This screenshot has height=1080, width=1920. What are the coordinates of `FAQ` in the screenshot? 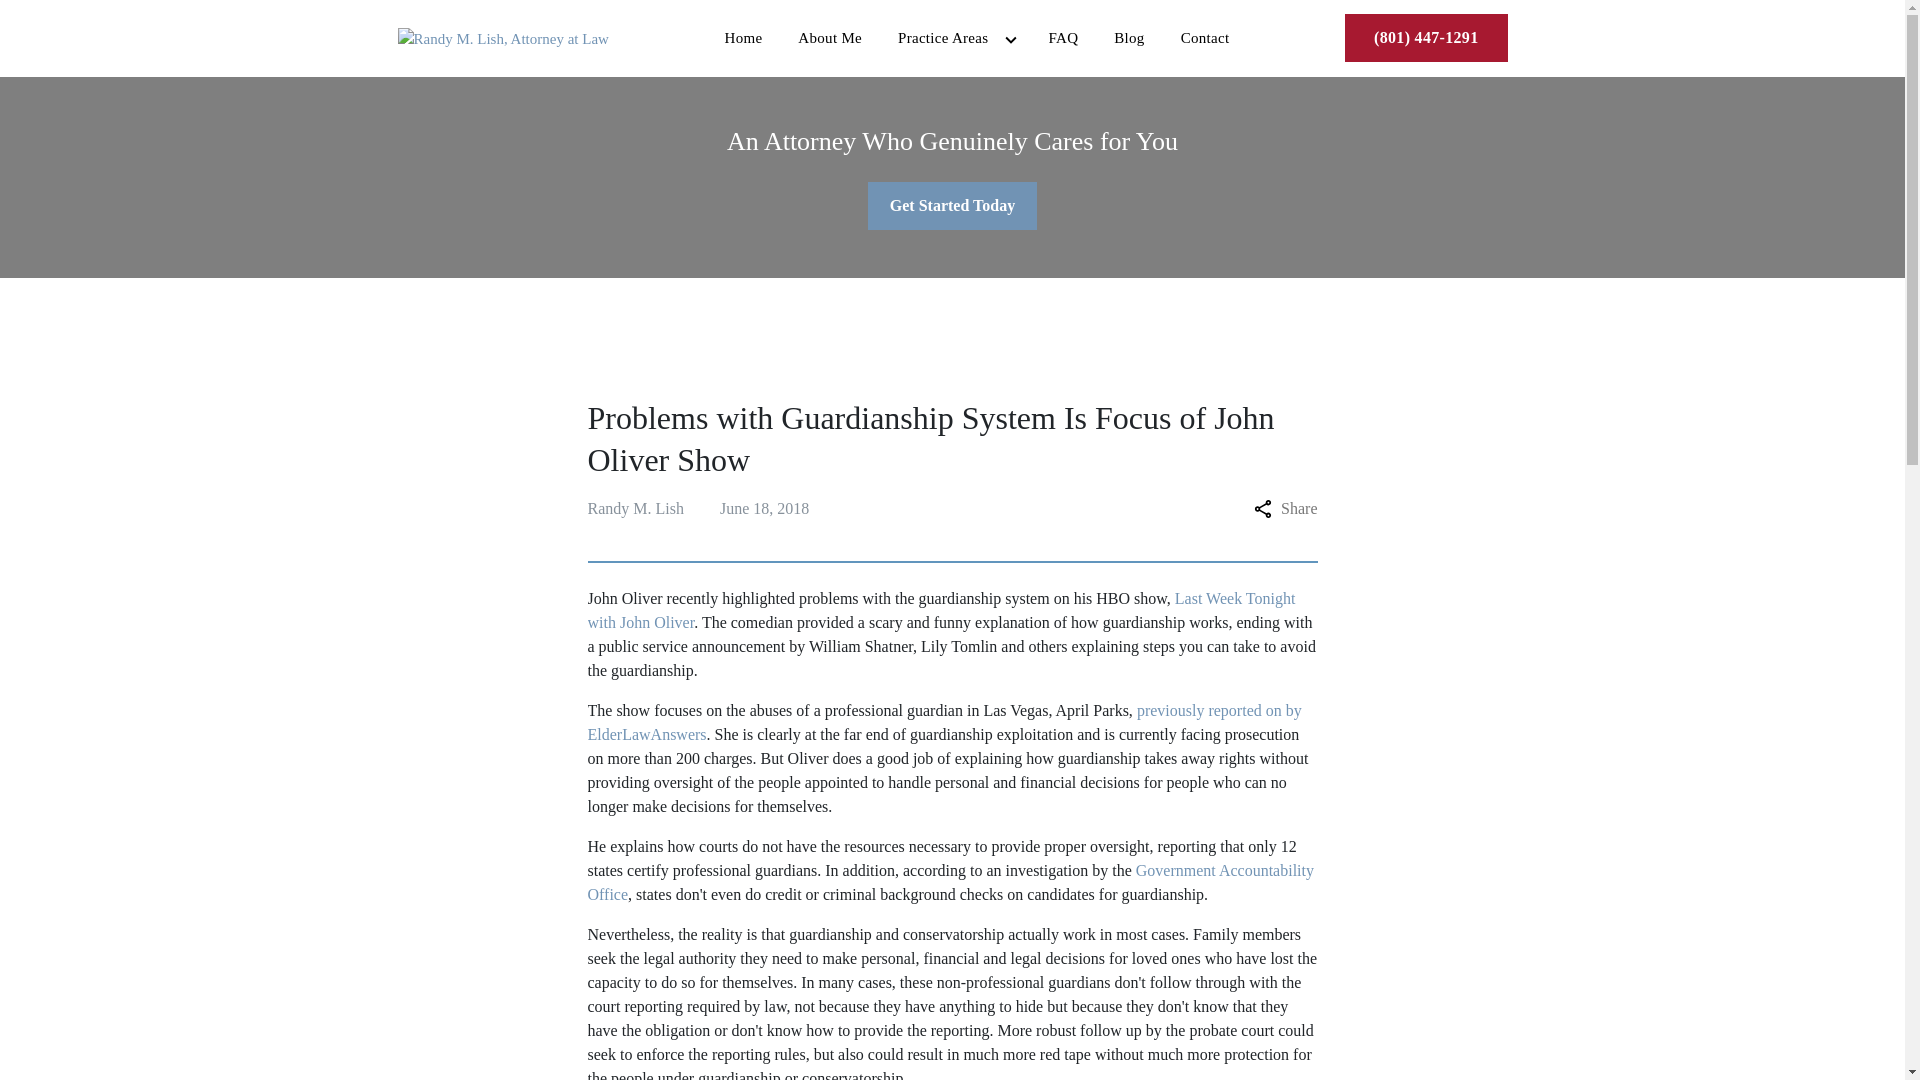 It's located at (1062, 38).